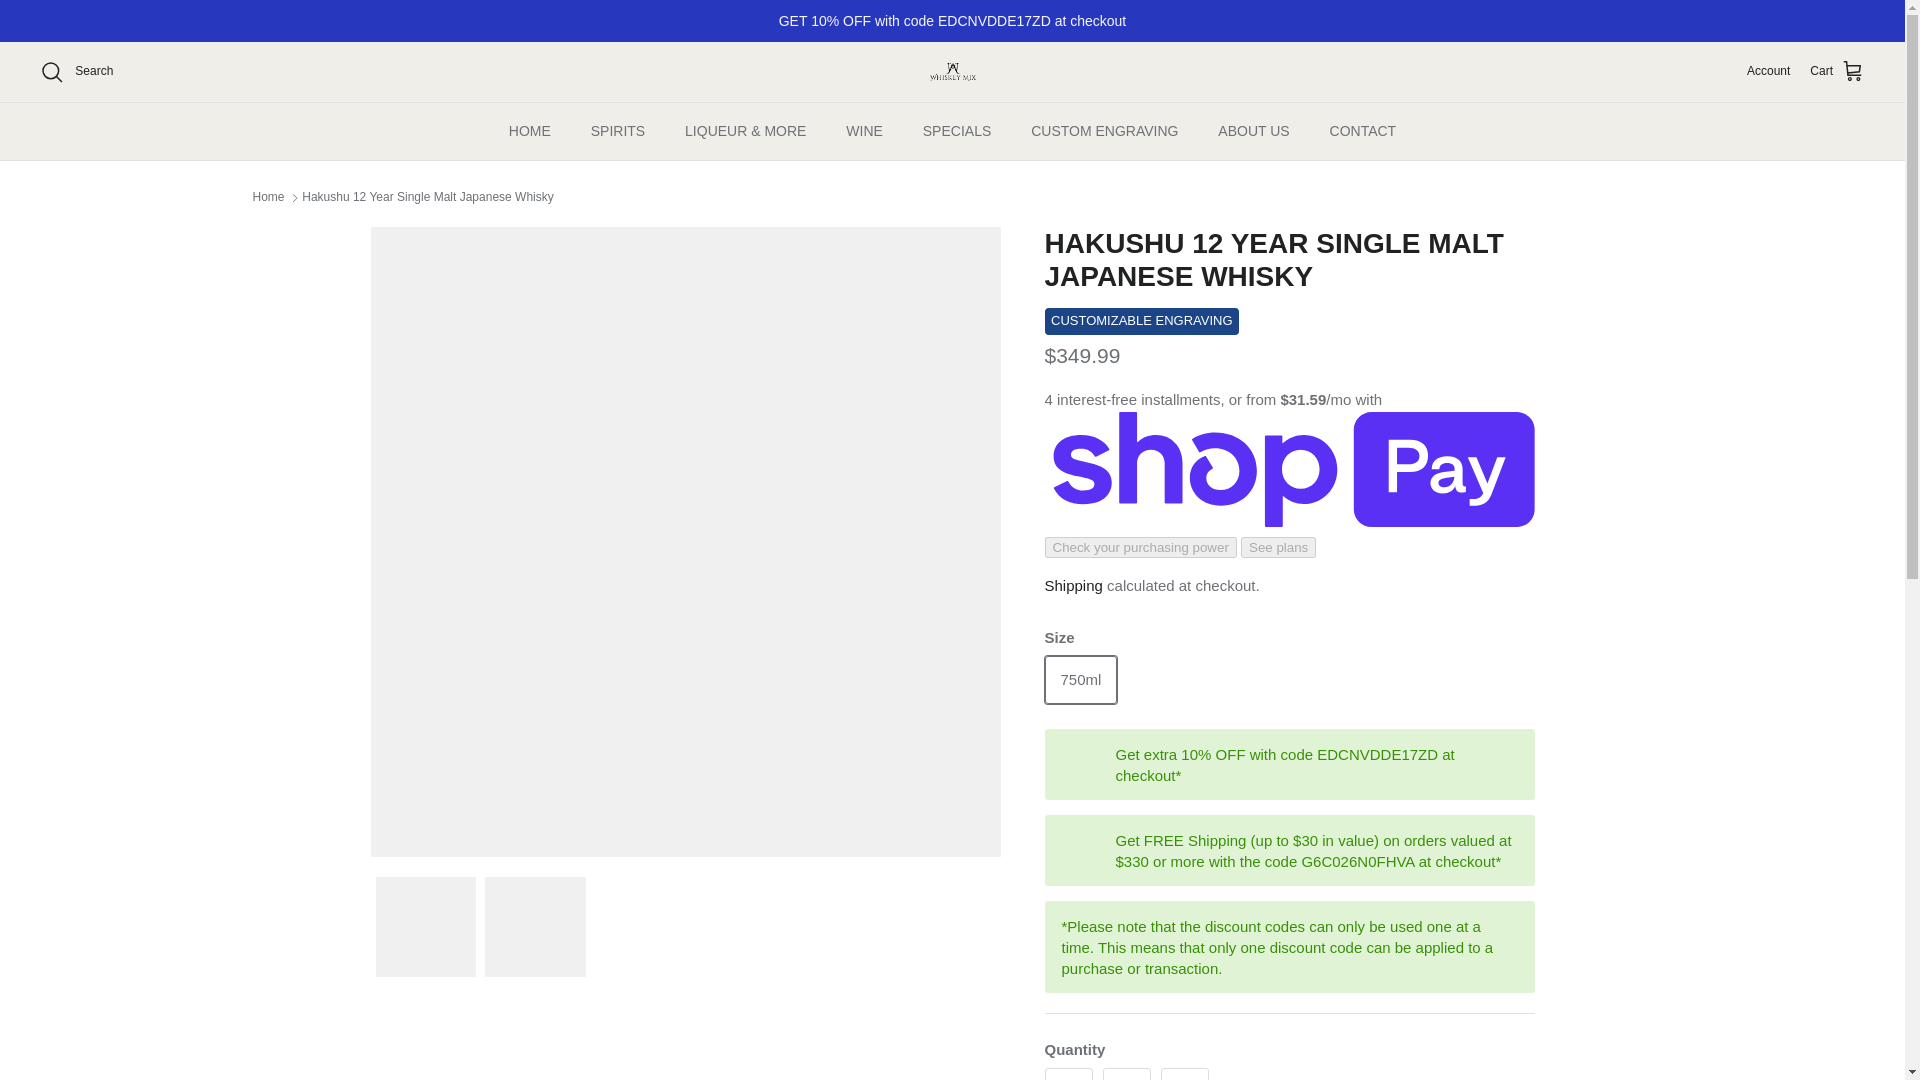  Describe the element at coordinates (530, 130) in the screenshot. I see `HOME` at that location.